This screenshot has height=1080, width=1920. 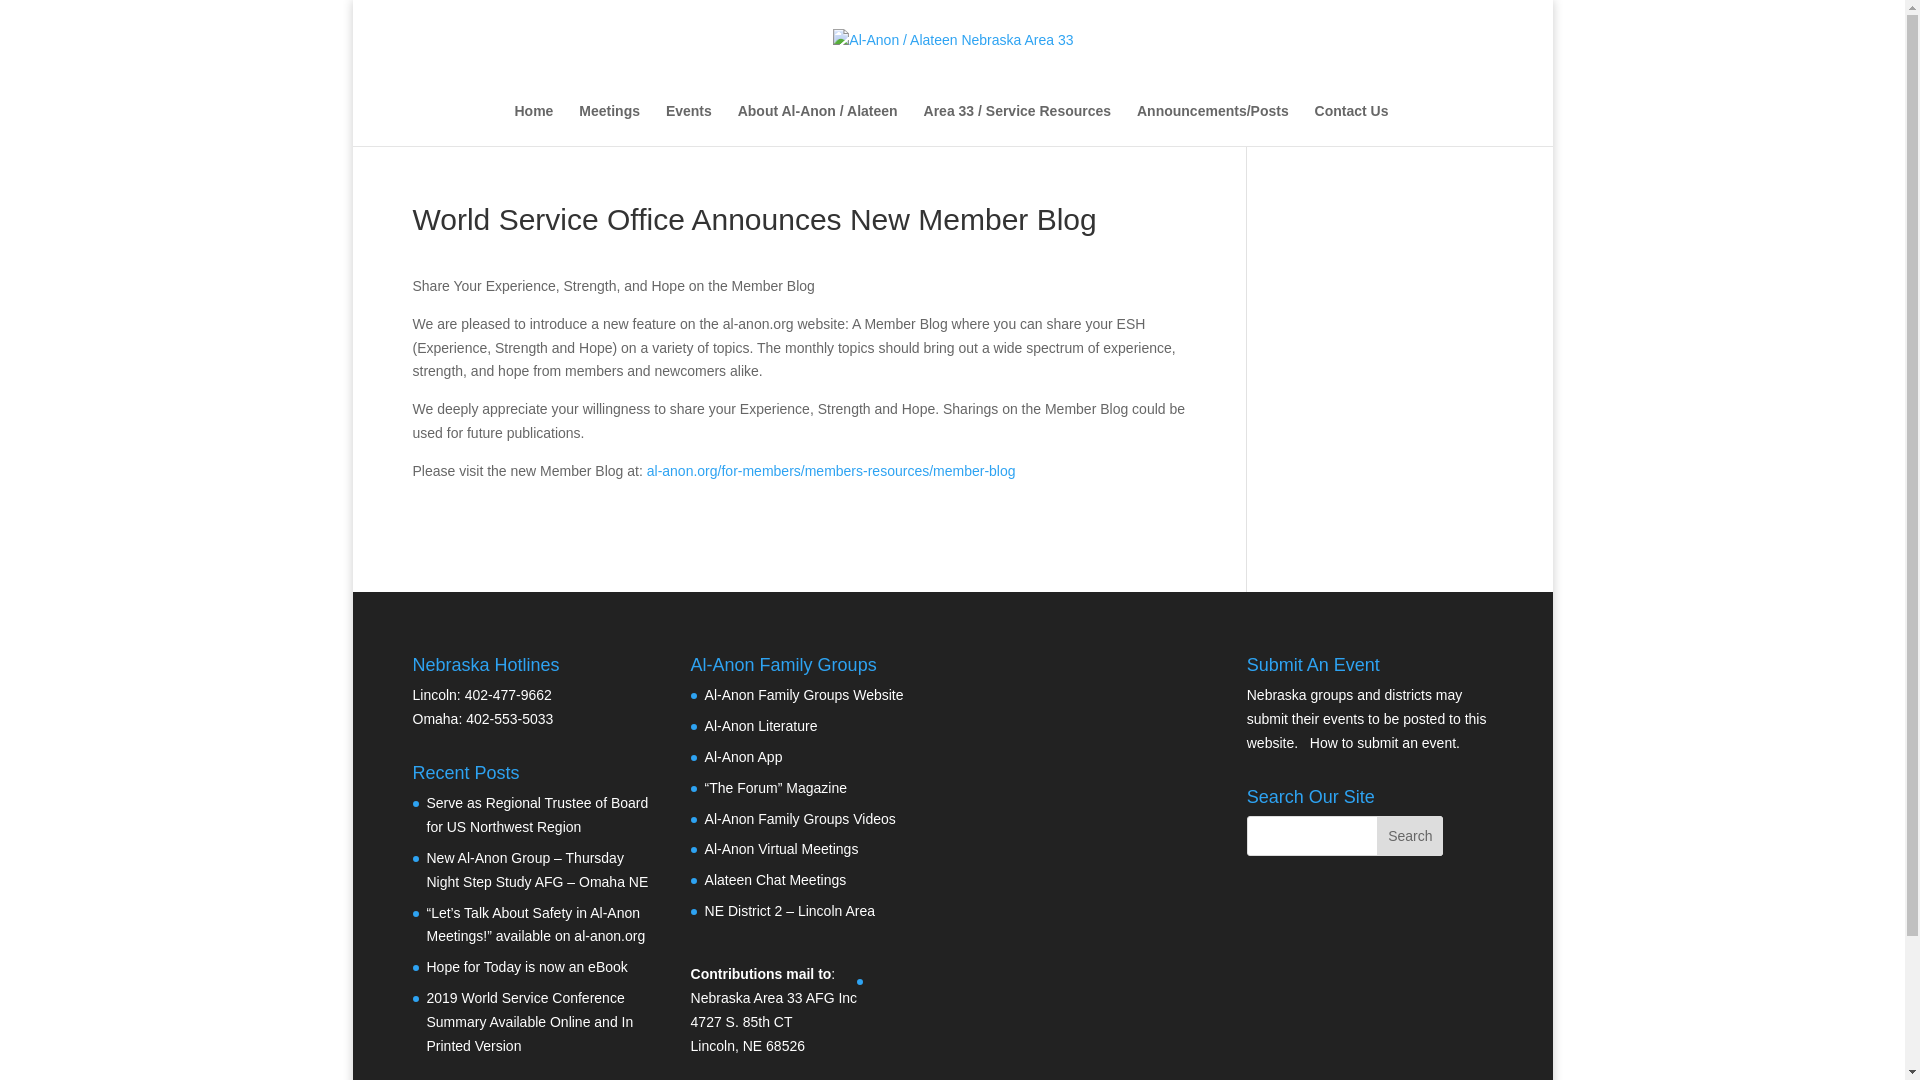 I want to click on Al-Anon App, so click(x=744, y=756).